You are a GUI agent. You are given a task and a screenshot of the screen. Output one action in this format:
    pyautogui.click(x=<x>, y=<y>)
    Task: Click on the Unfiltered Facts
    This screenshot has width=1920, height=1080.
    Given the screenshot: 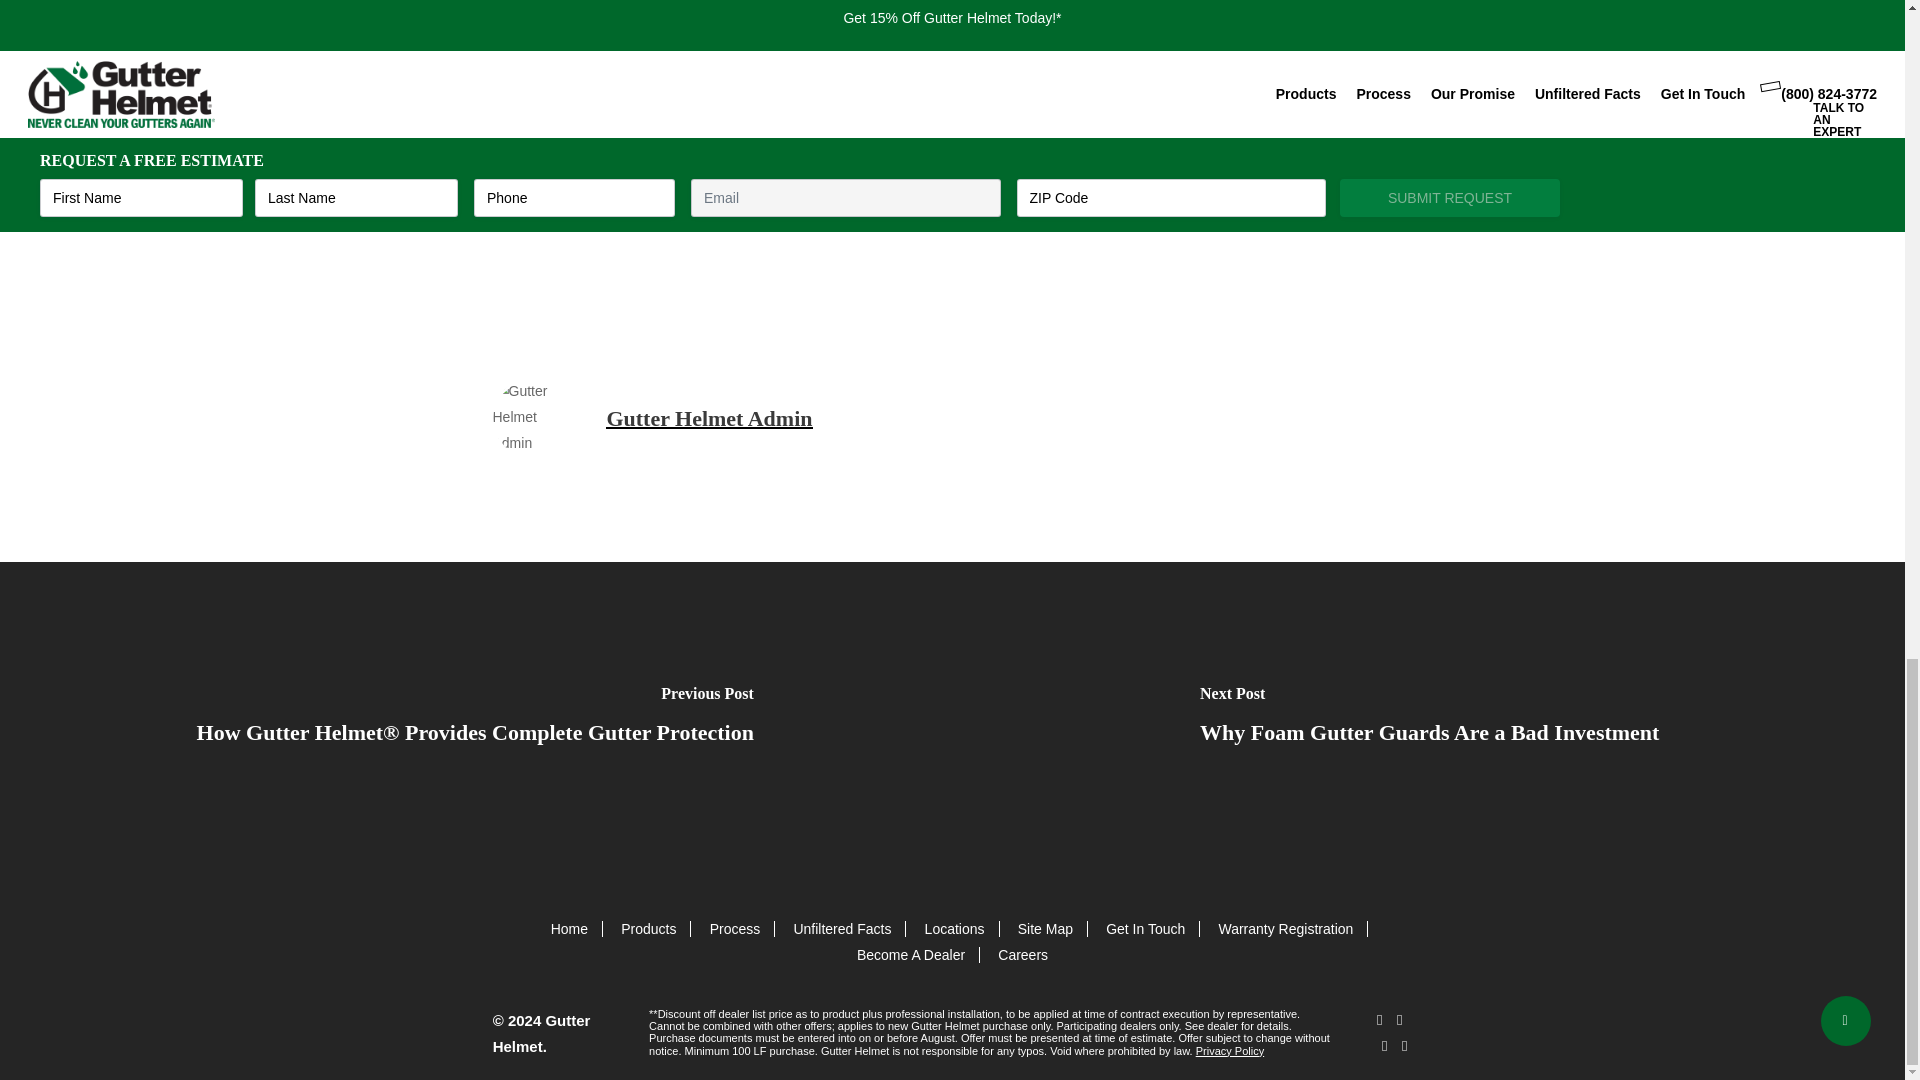 What is the action you would take?
    pyautogui.click(x=841, y=929)
    